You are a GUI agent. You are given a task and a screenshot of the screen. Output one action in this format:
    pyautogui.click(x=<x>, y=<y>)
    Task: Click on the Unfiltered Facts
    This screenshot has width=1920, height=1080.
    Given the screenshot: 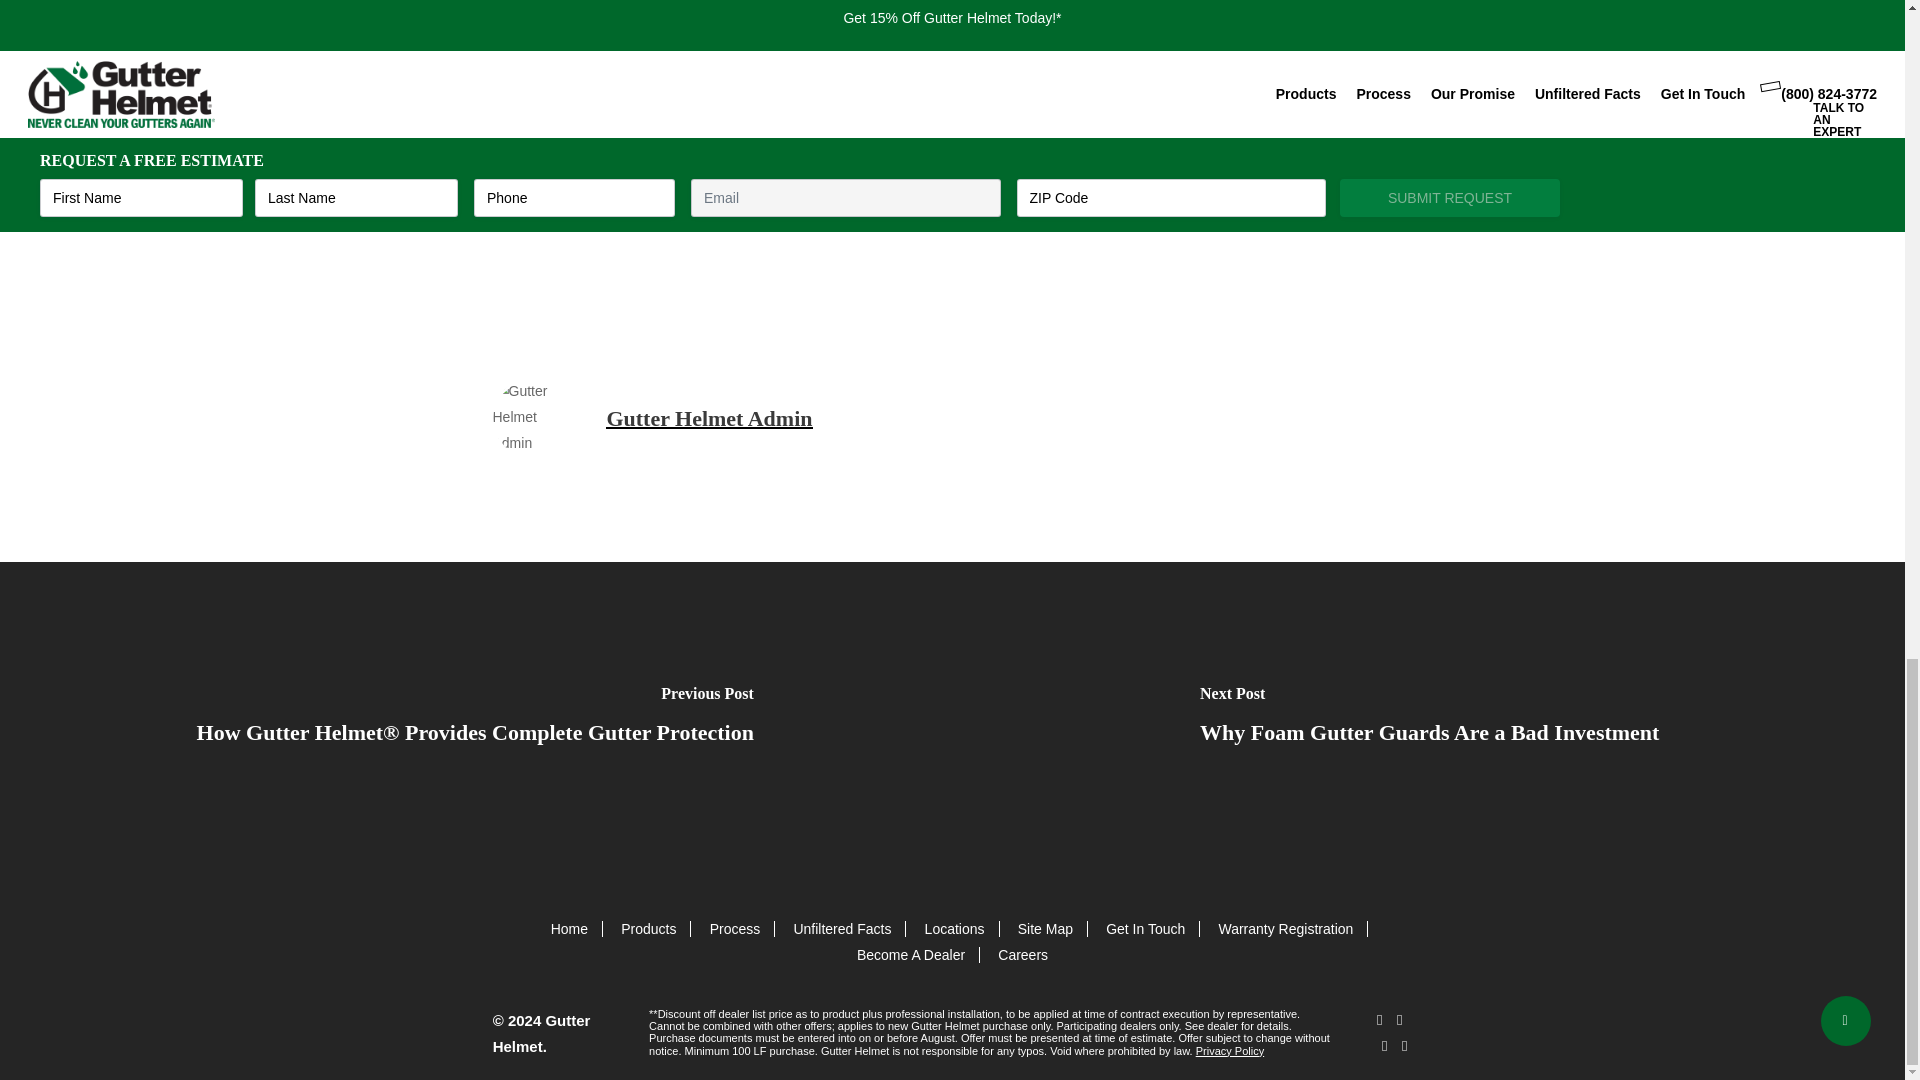 What is the action you would take?
    pyautogui.click(x=841, y=929)
    